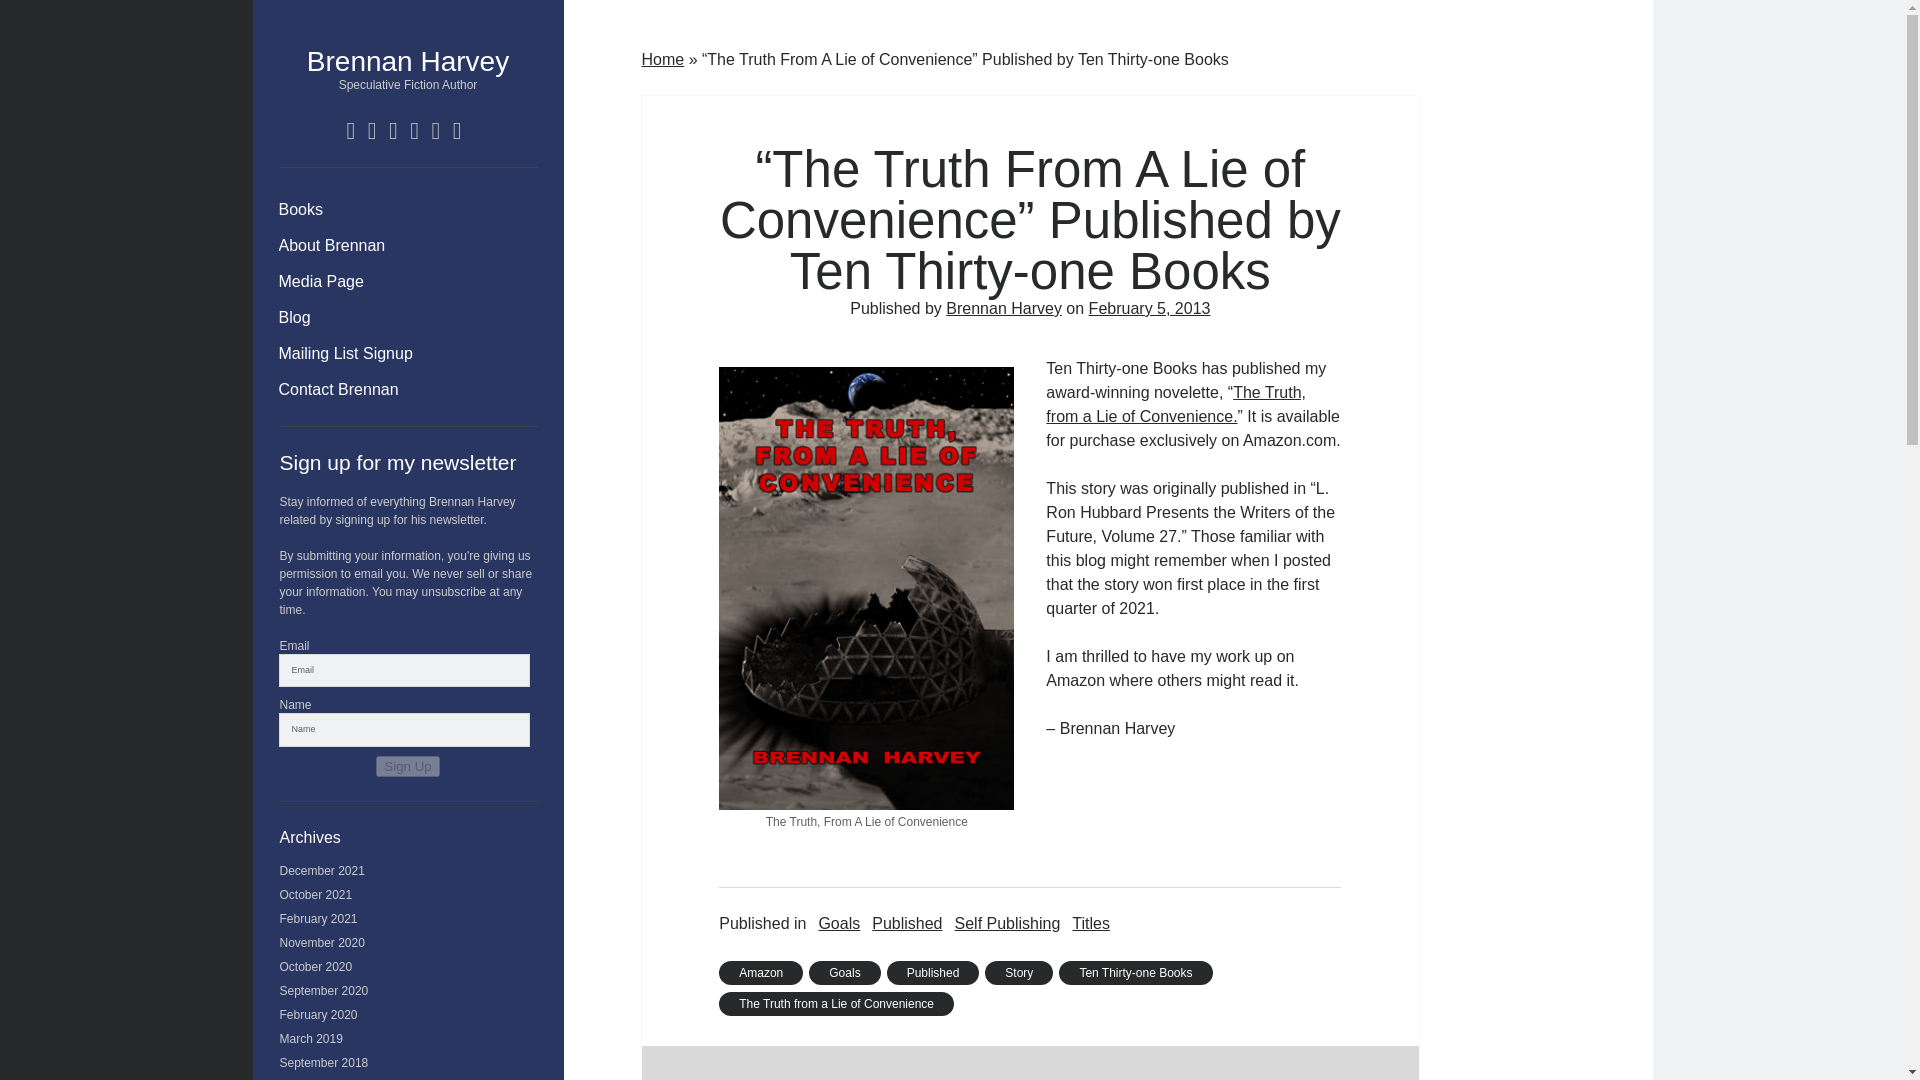  I want to click on About Brennan, so click(332, 246).